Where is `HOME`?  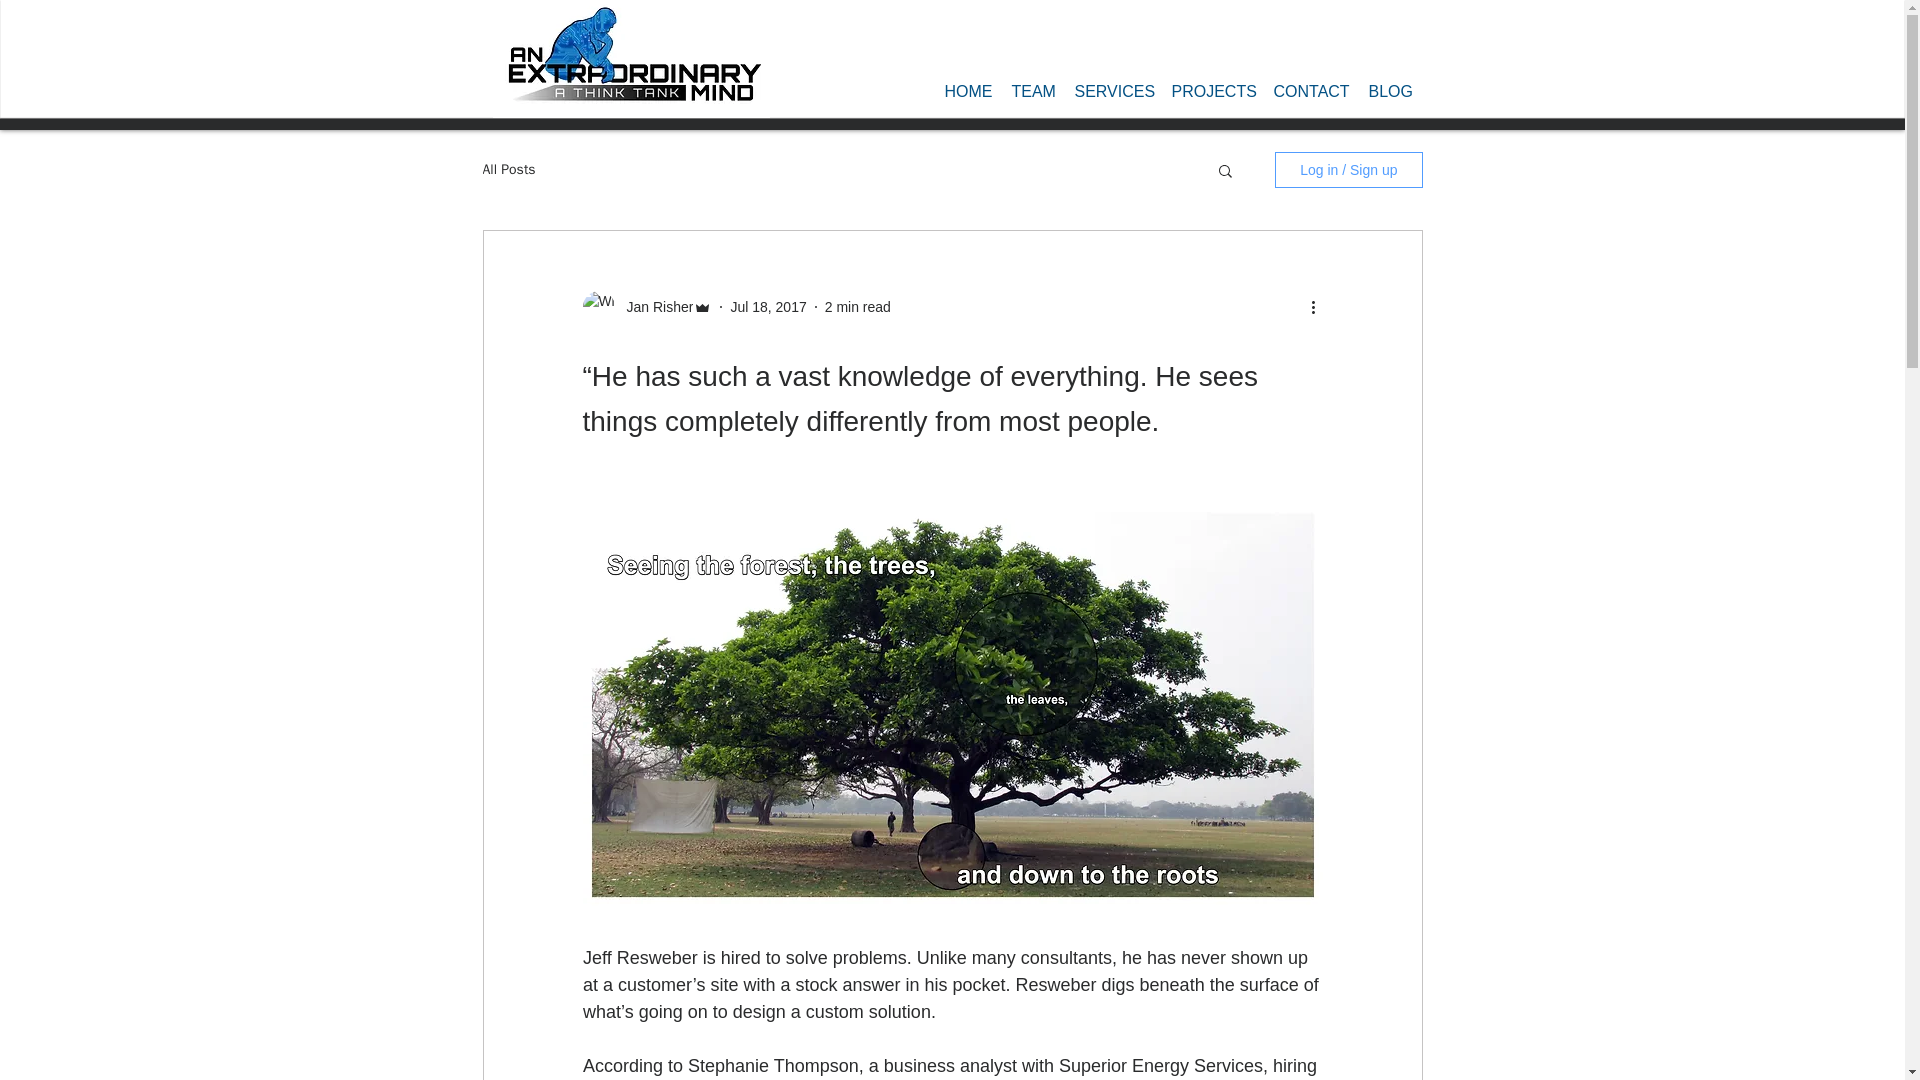
HOME is located at coordinates (966, 90).